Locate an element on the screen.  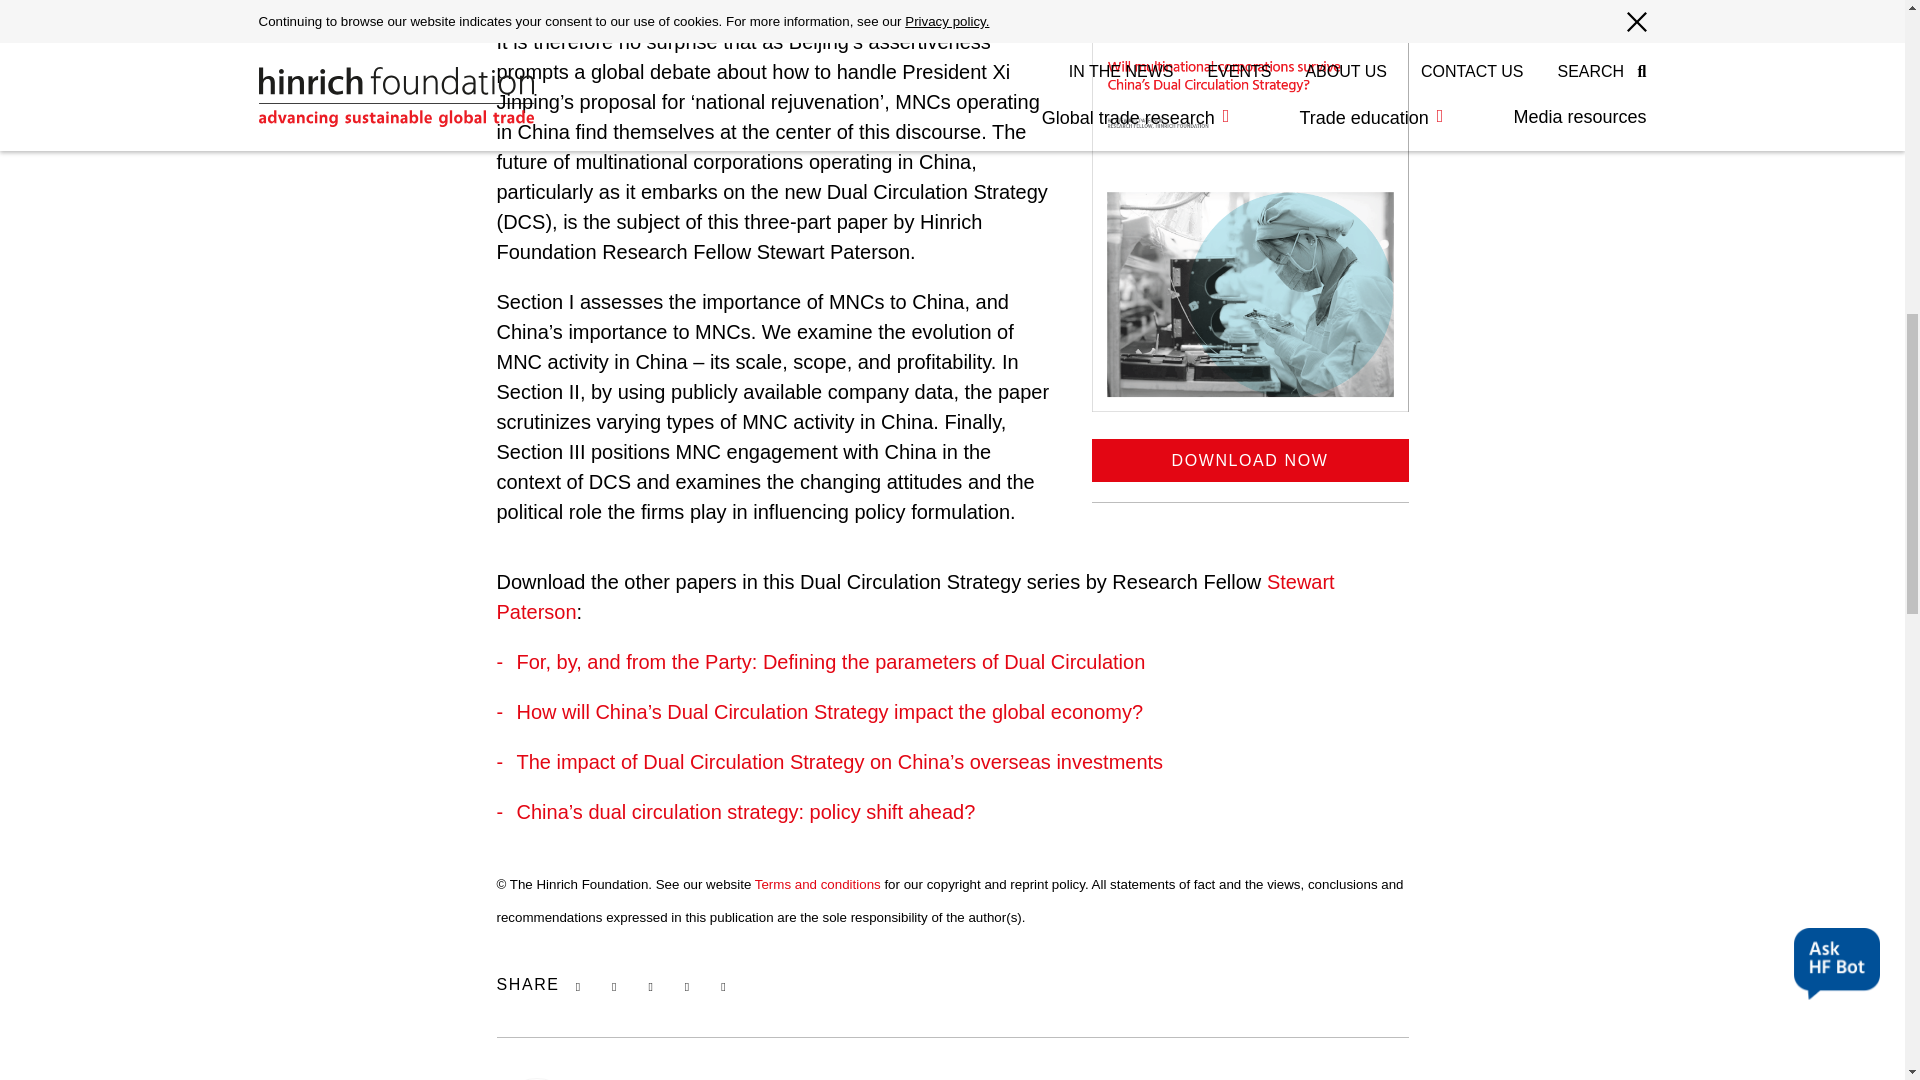
China Dual Circulation Strategy global economy is located at coordinates (829, 711).